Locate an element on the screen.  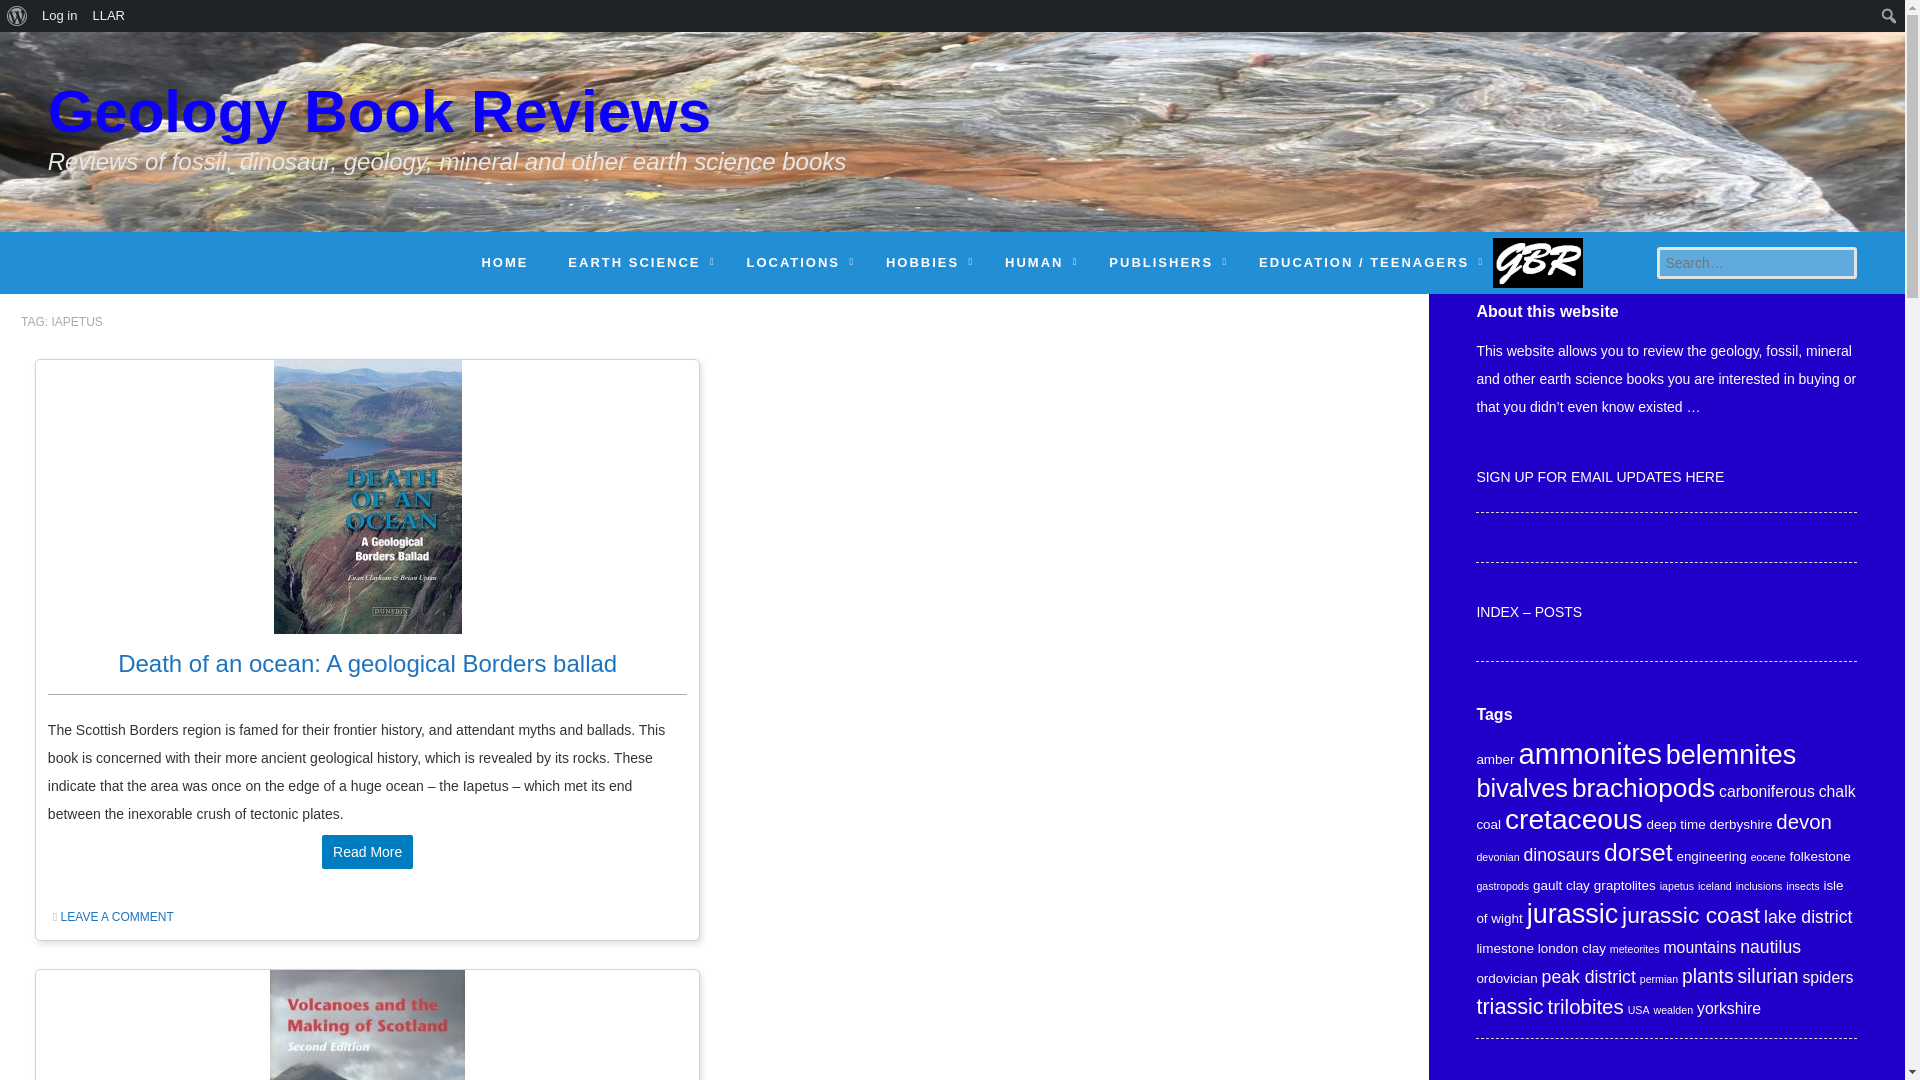
Log in is located at coordinates (59, 16).